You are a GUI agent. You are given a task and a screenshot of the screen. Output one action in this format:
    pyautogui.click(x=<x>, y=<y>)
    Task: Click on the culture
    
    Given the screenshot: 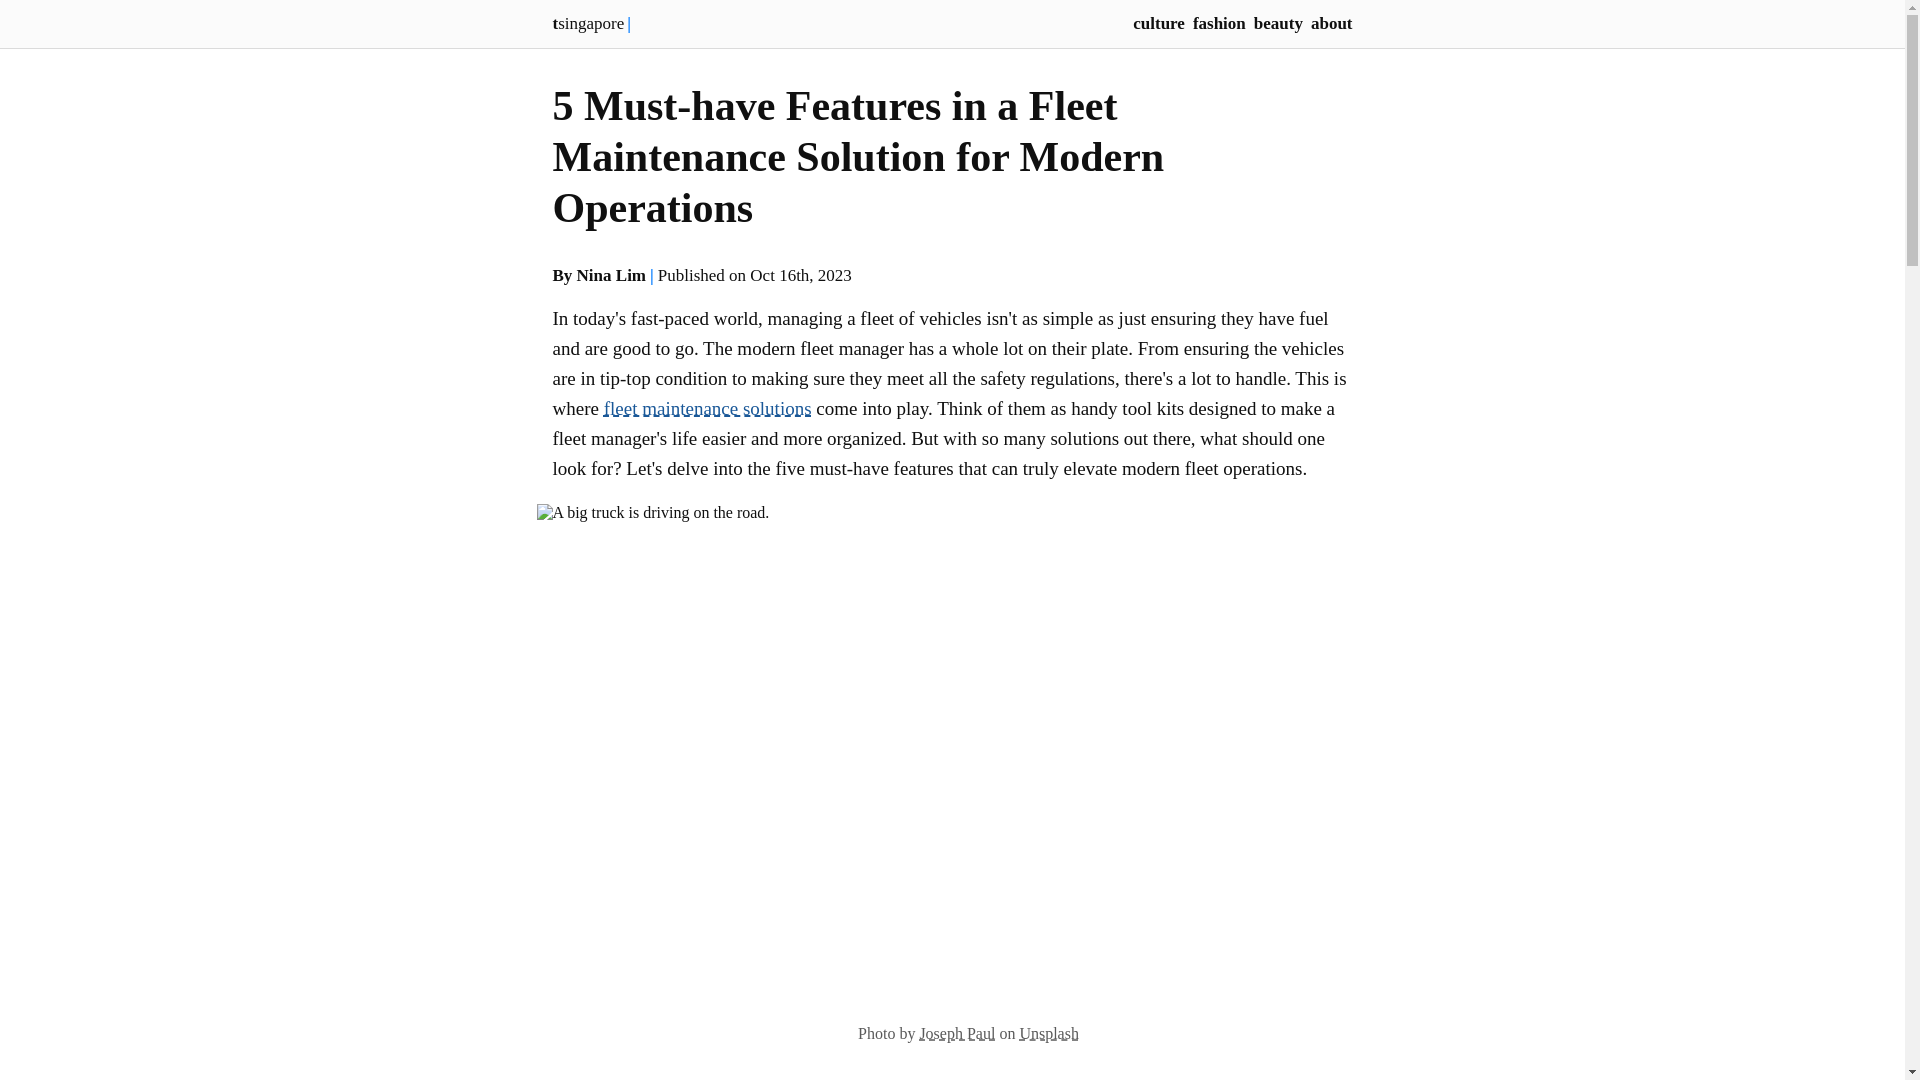 What is the action you would take?
    pyautogui.click(x=1158, y=24)
    